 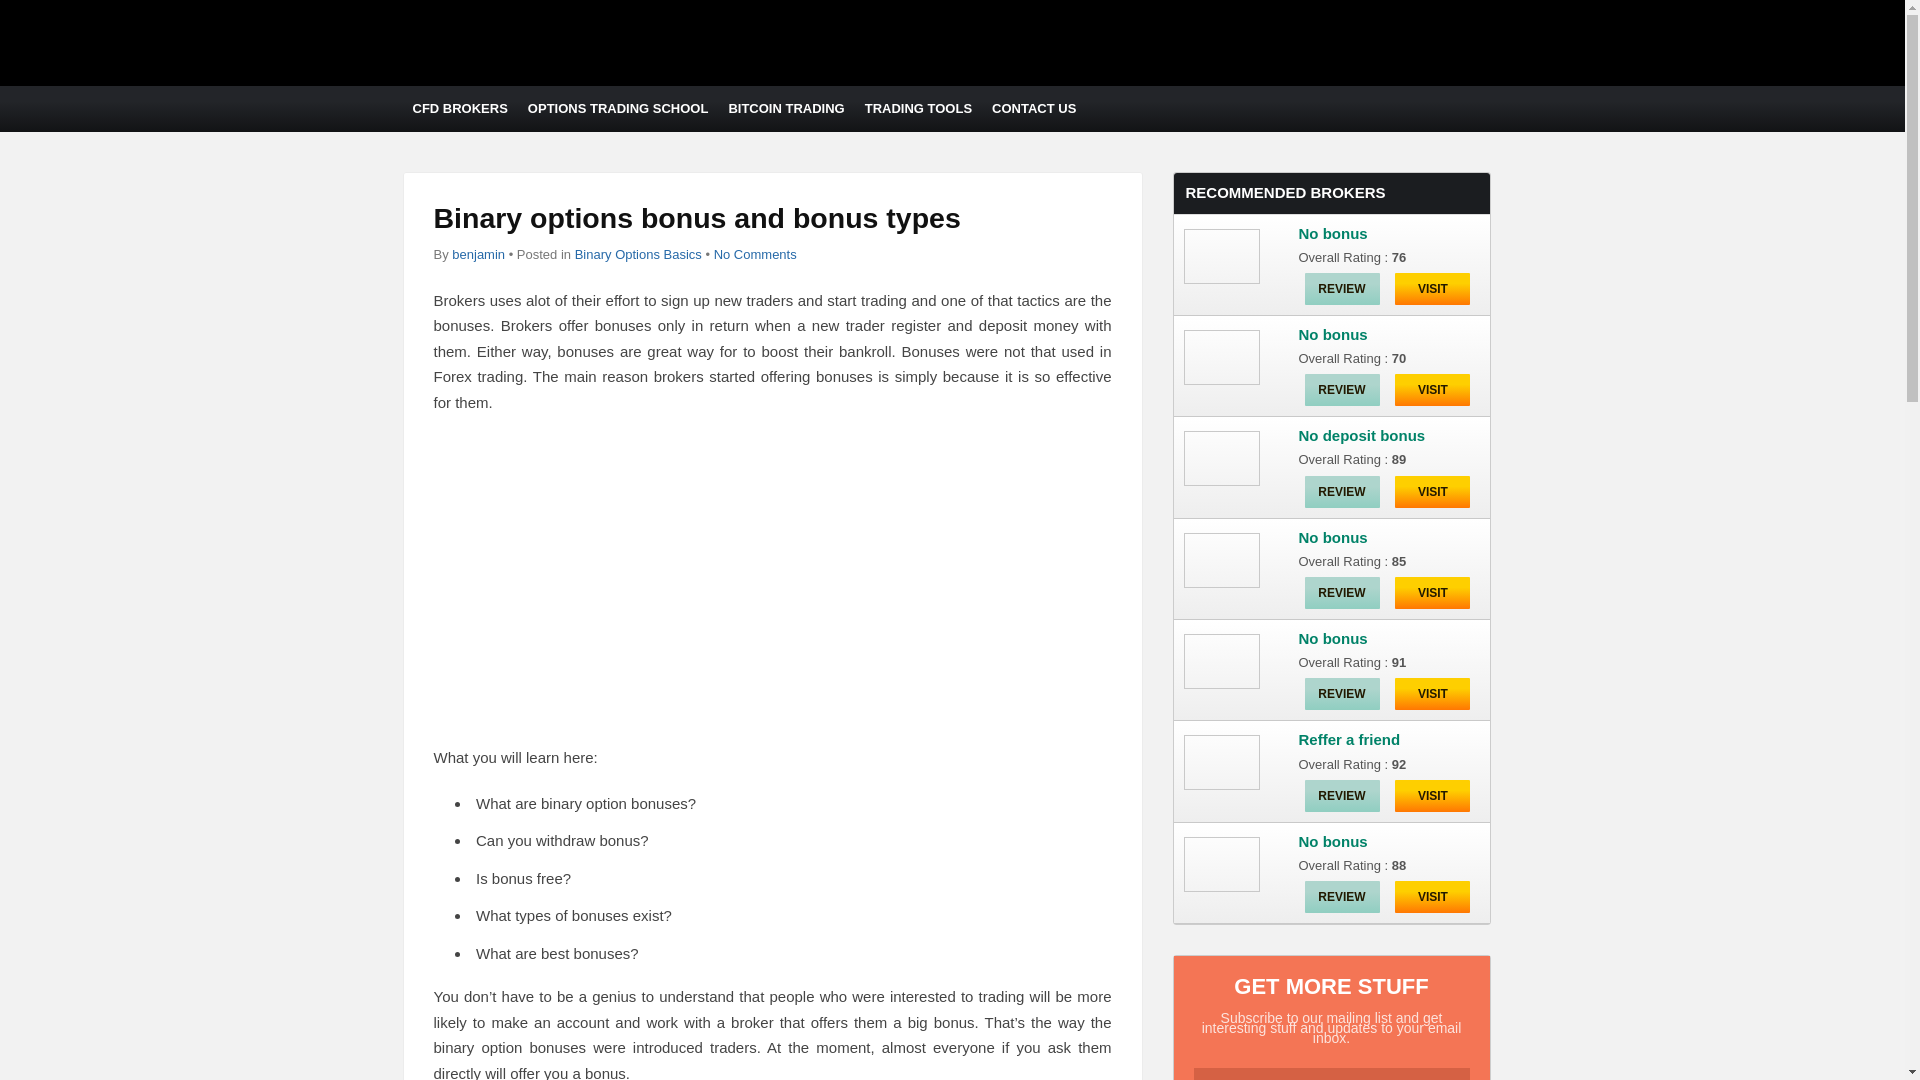 I want to click on CFD BROKERS, so click(x=458, y=108).